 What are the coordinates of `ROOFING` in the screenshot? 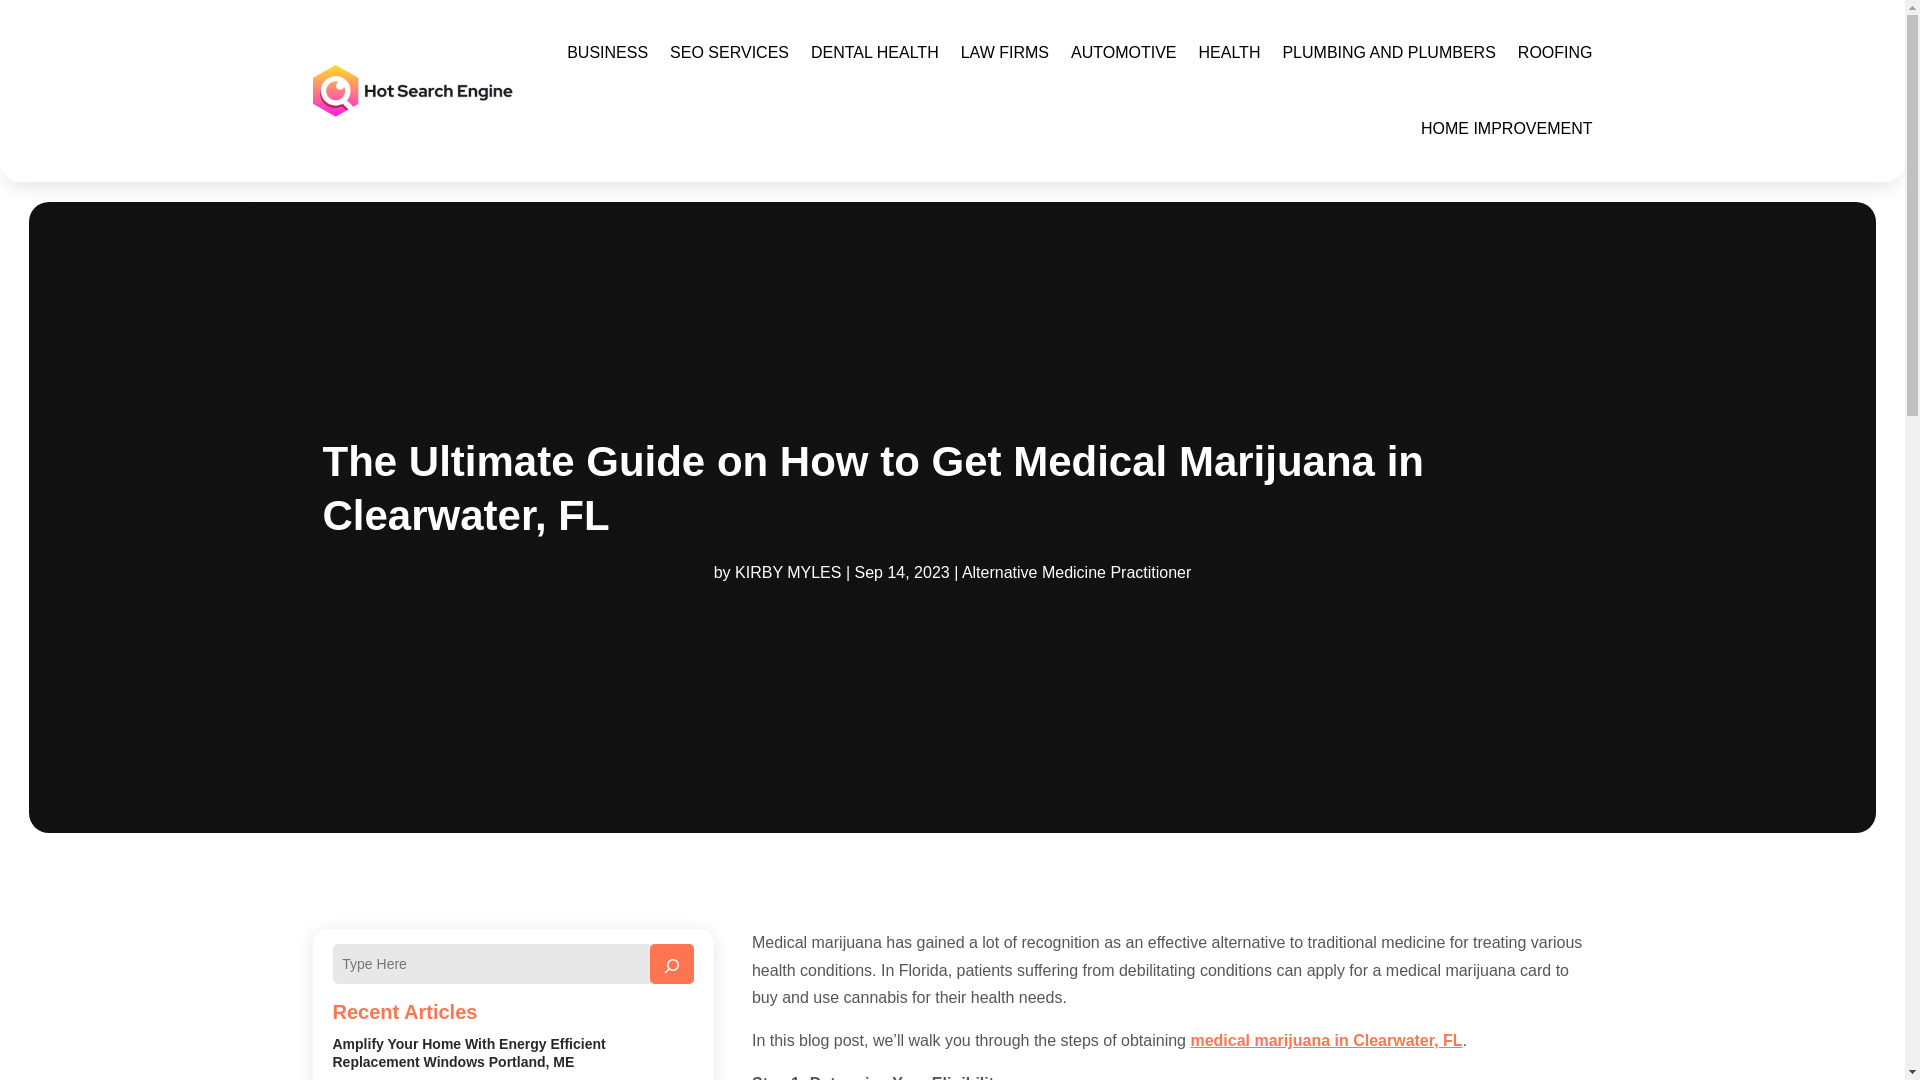 It's located at (1556, 52).